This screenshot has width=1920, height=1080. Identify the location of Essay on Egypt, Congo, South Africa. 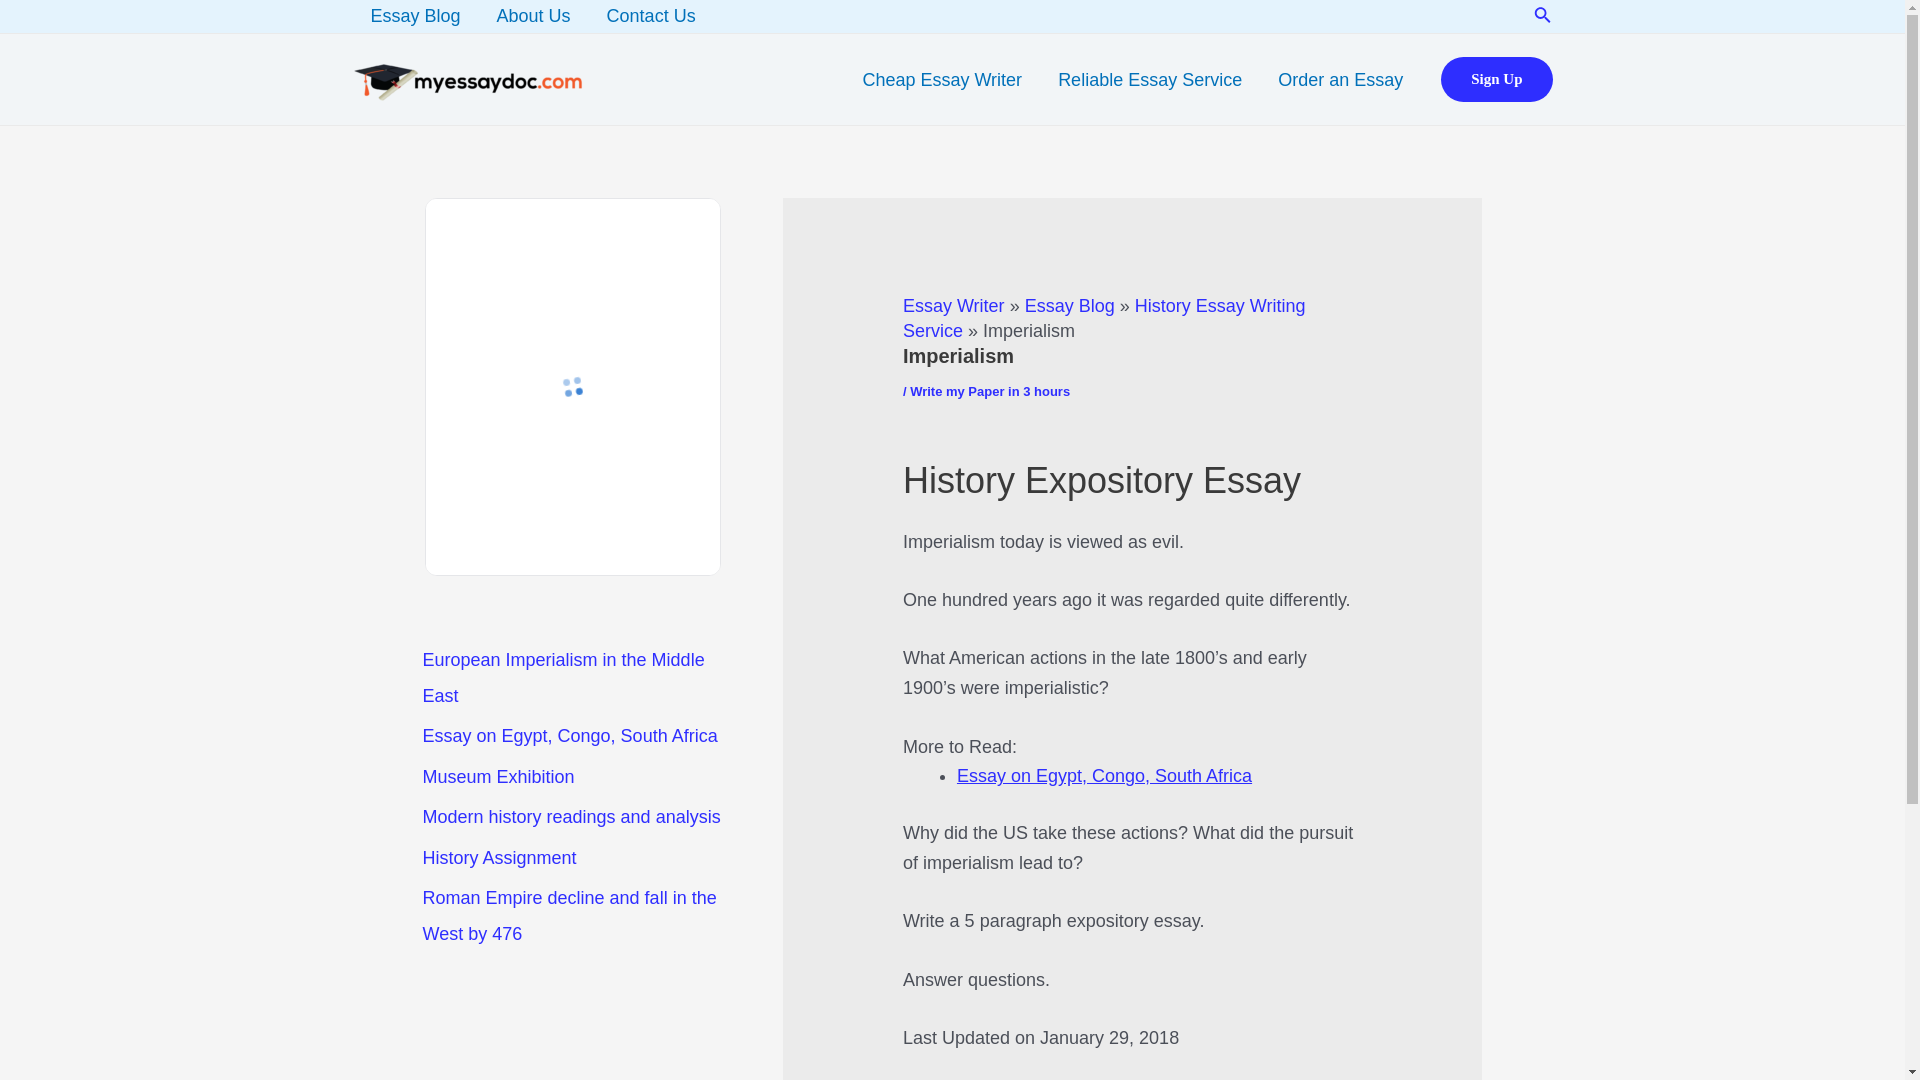
(1104, 776).